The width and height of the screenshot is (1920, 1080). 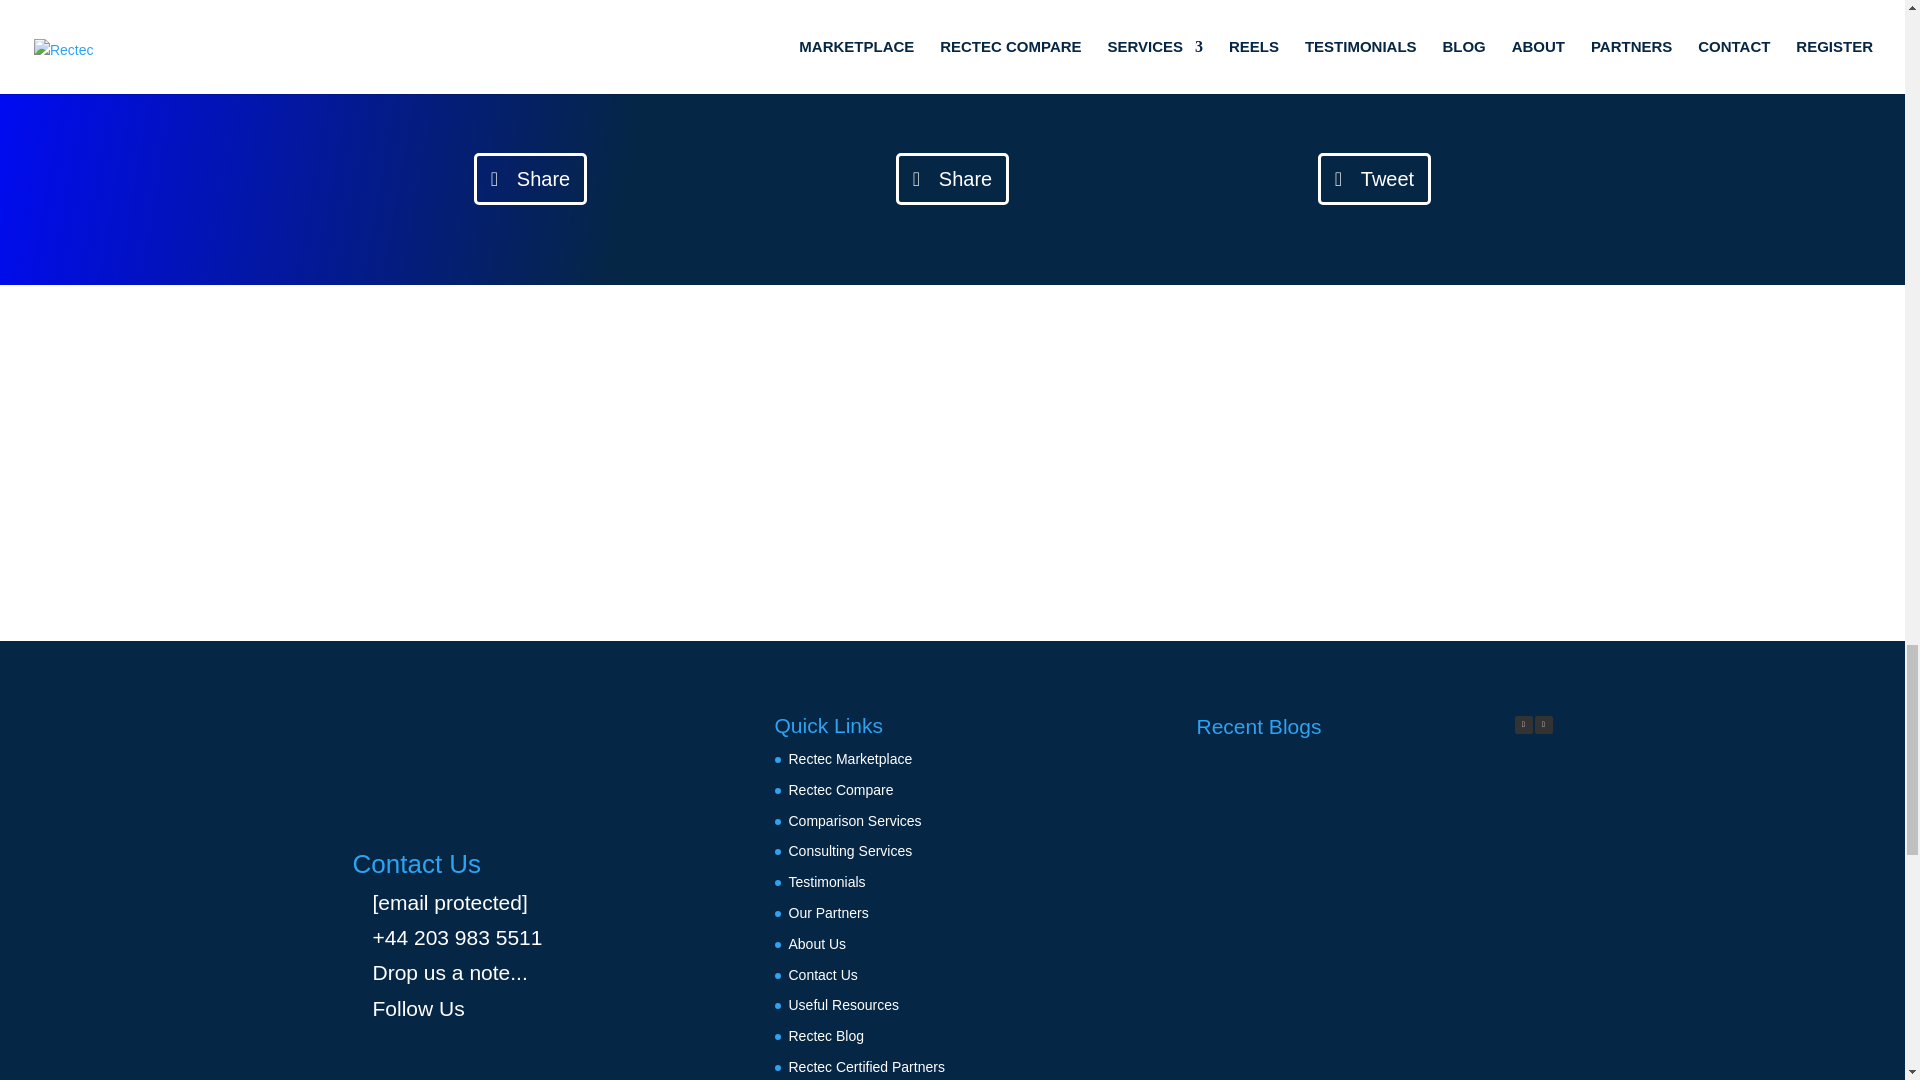 I want to click on Tweet, so click(x=1374, y=179).